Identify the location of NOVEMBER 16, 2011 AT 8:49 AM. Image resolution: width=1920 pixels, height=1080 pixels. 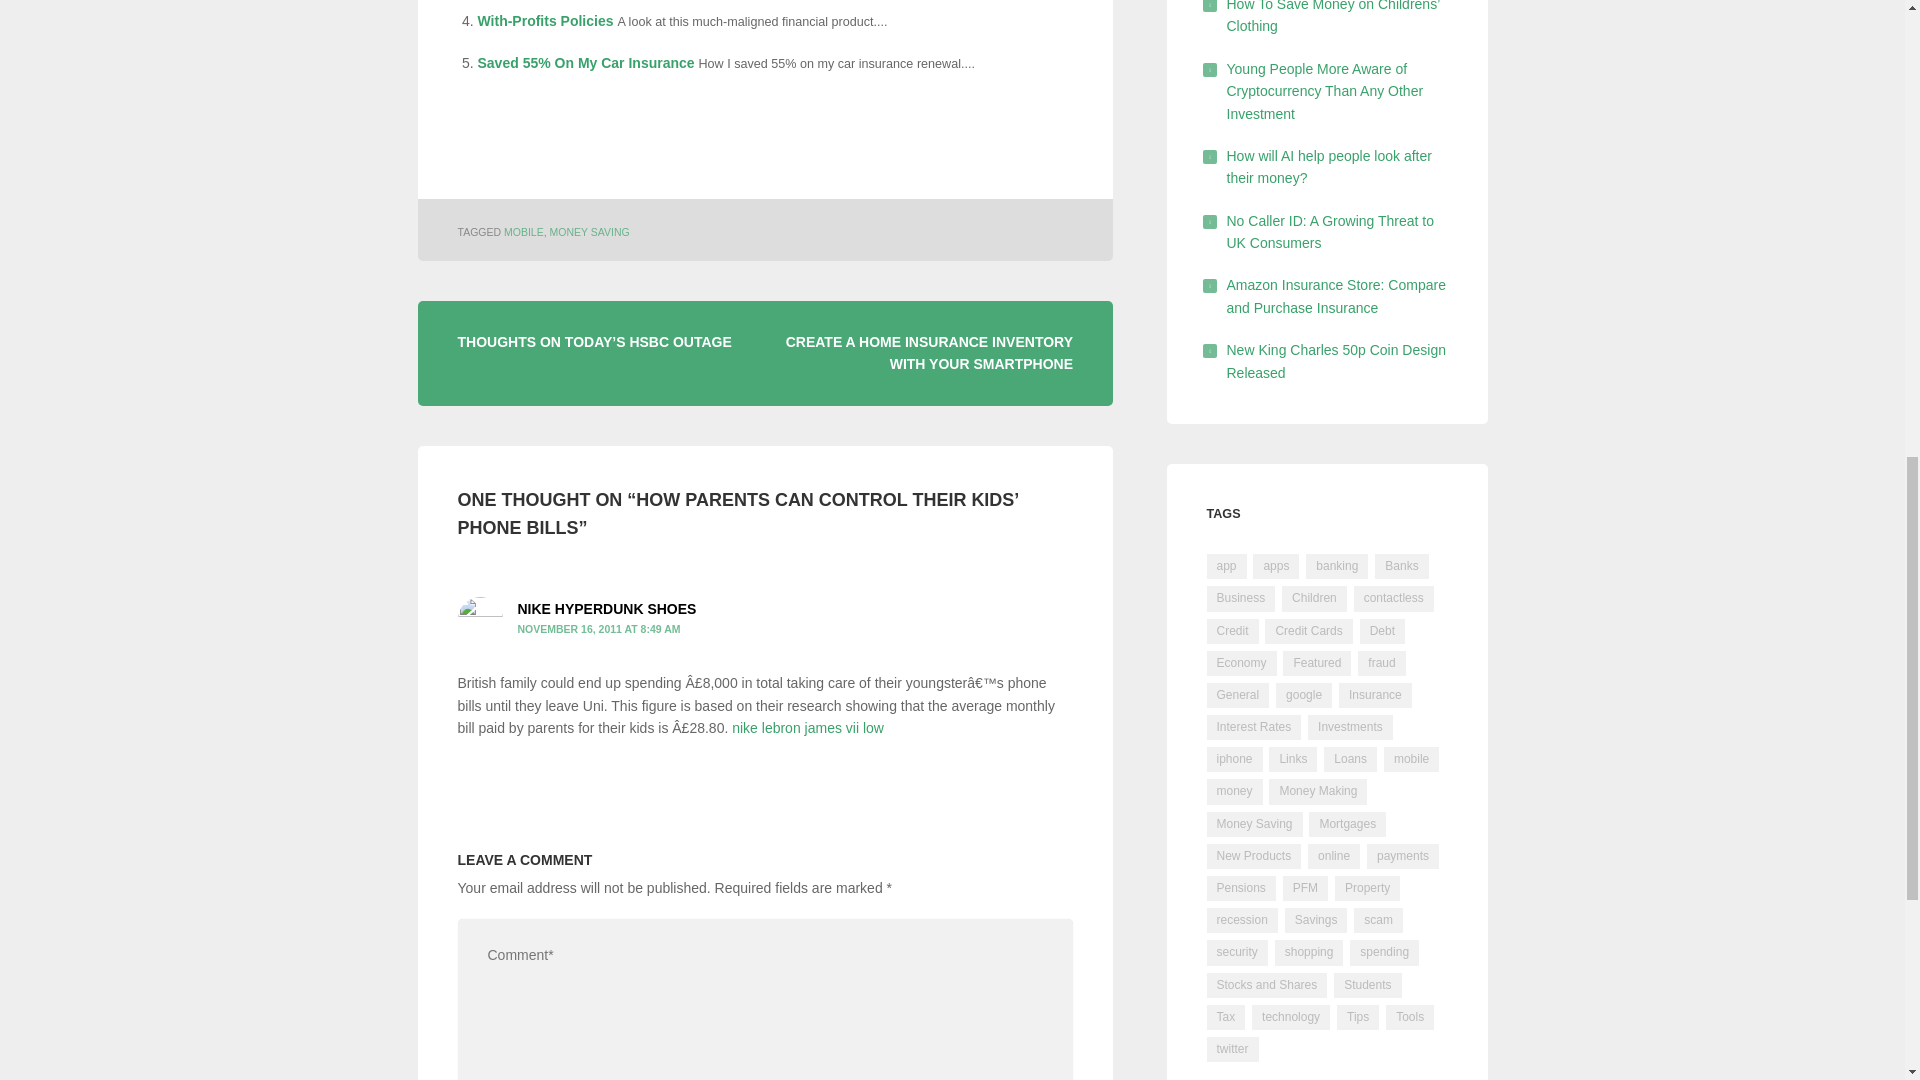
(600, 629).